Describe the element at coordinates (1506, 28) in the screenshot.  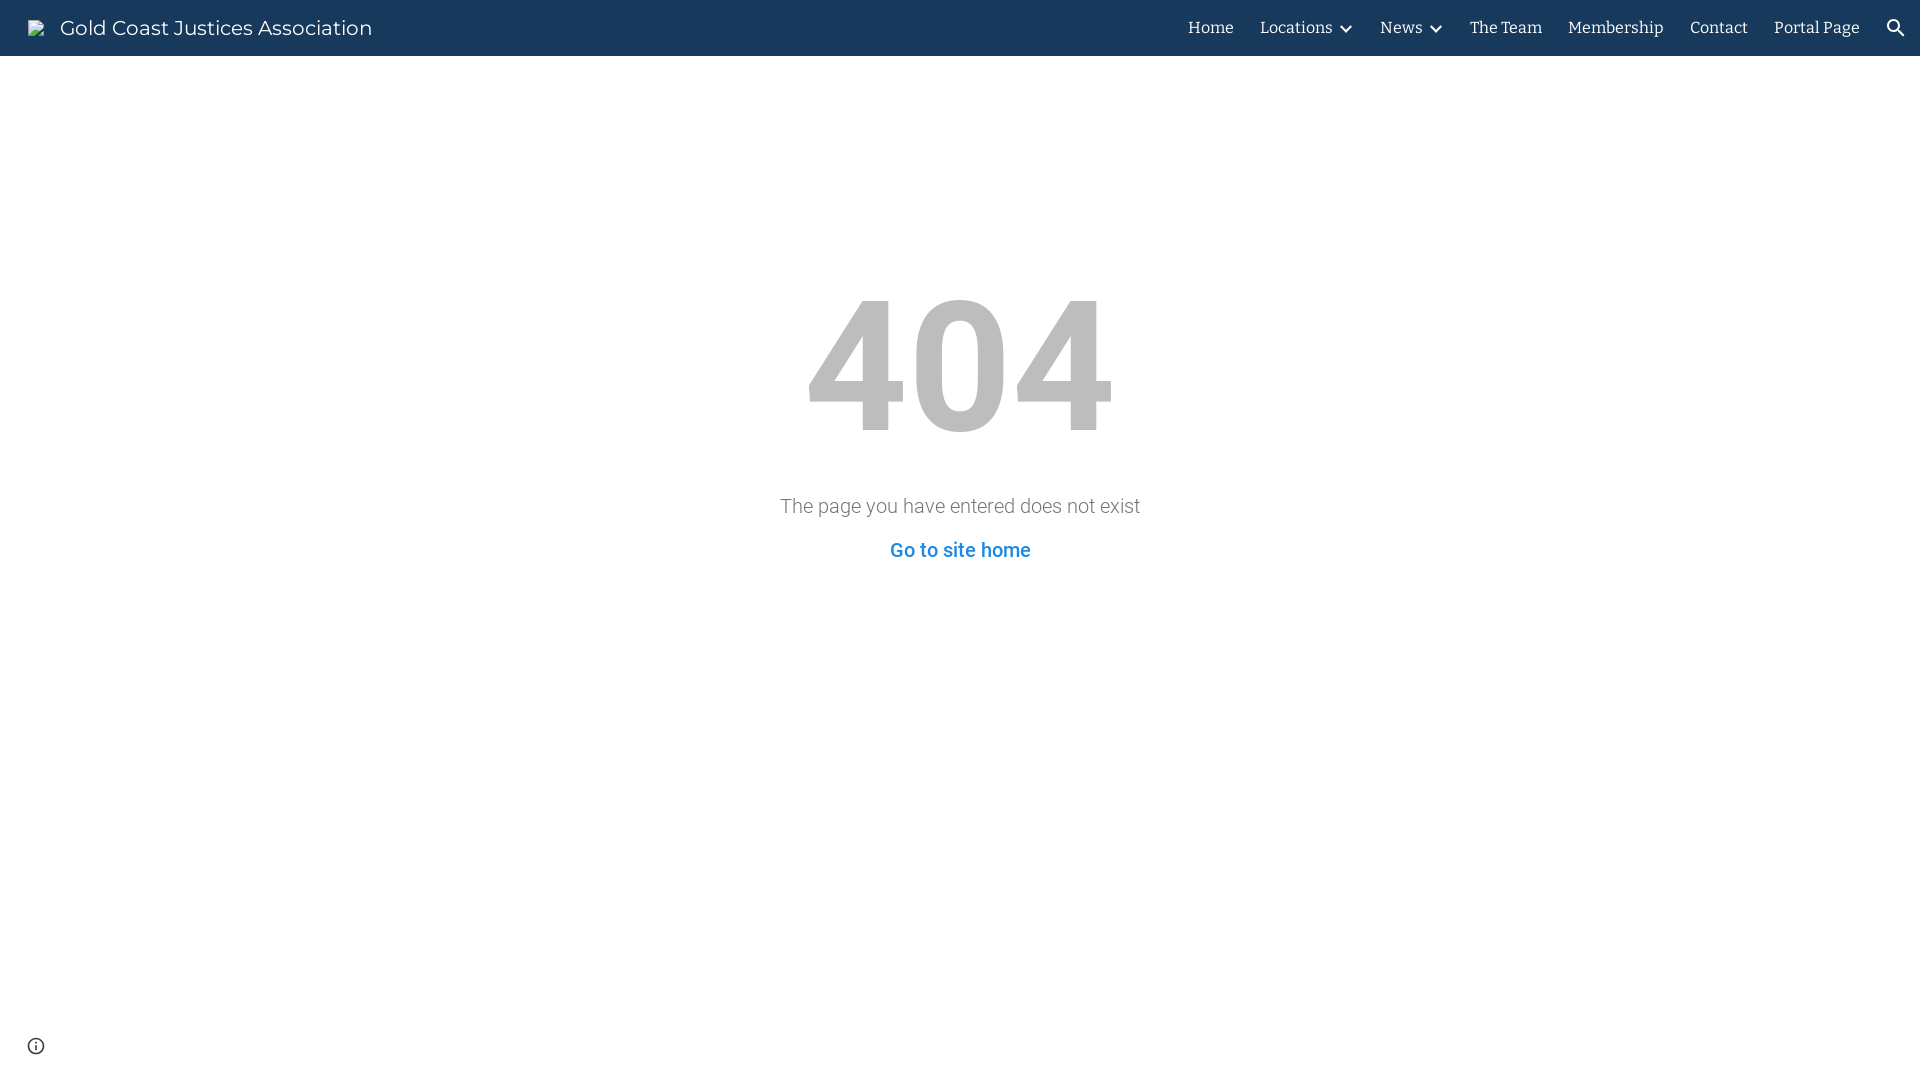
I see `The Team` at that location.